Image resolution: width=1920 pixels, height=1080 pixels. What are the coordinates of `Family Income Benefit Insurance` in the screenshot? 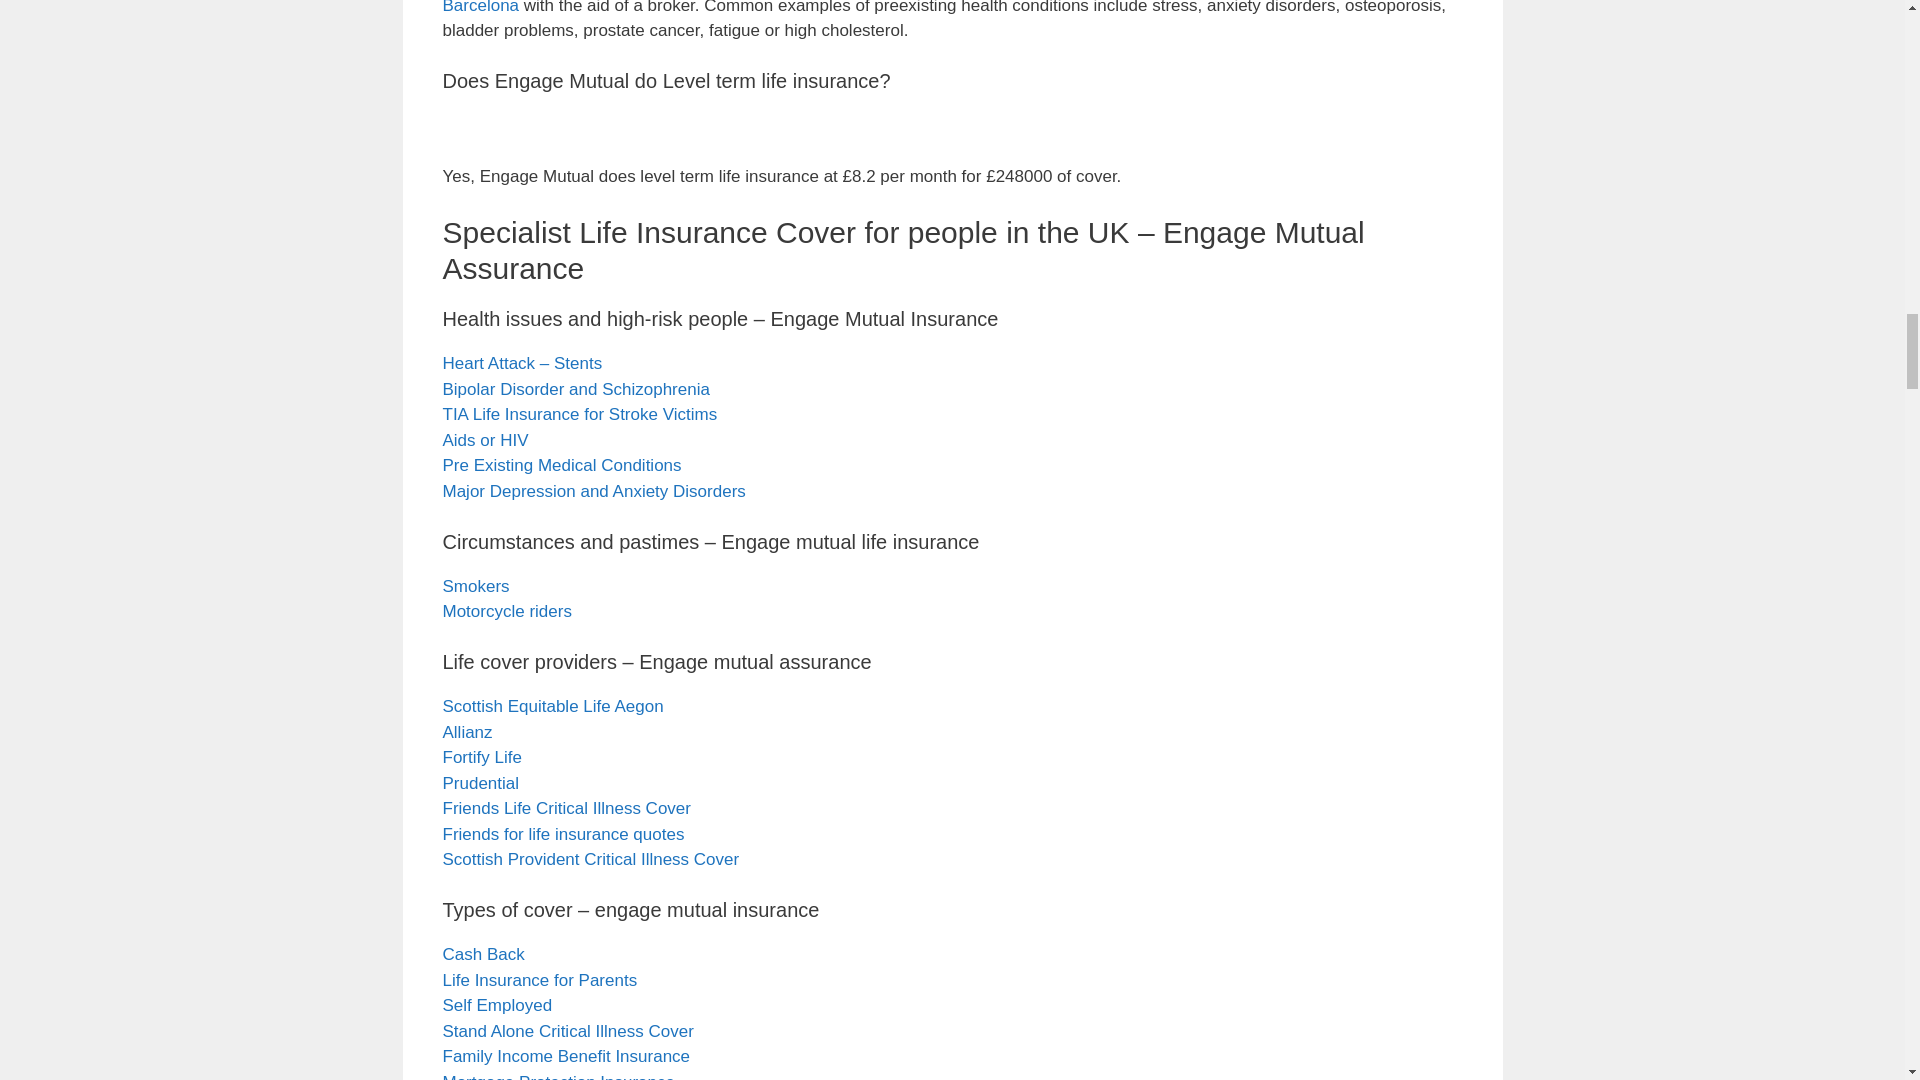 It's located at (565, 1056).